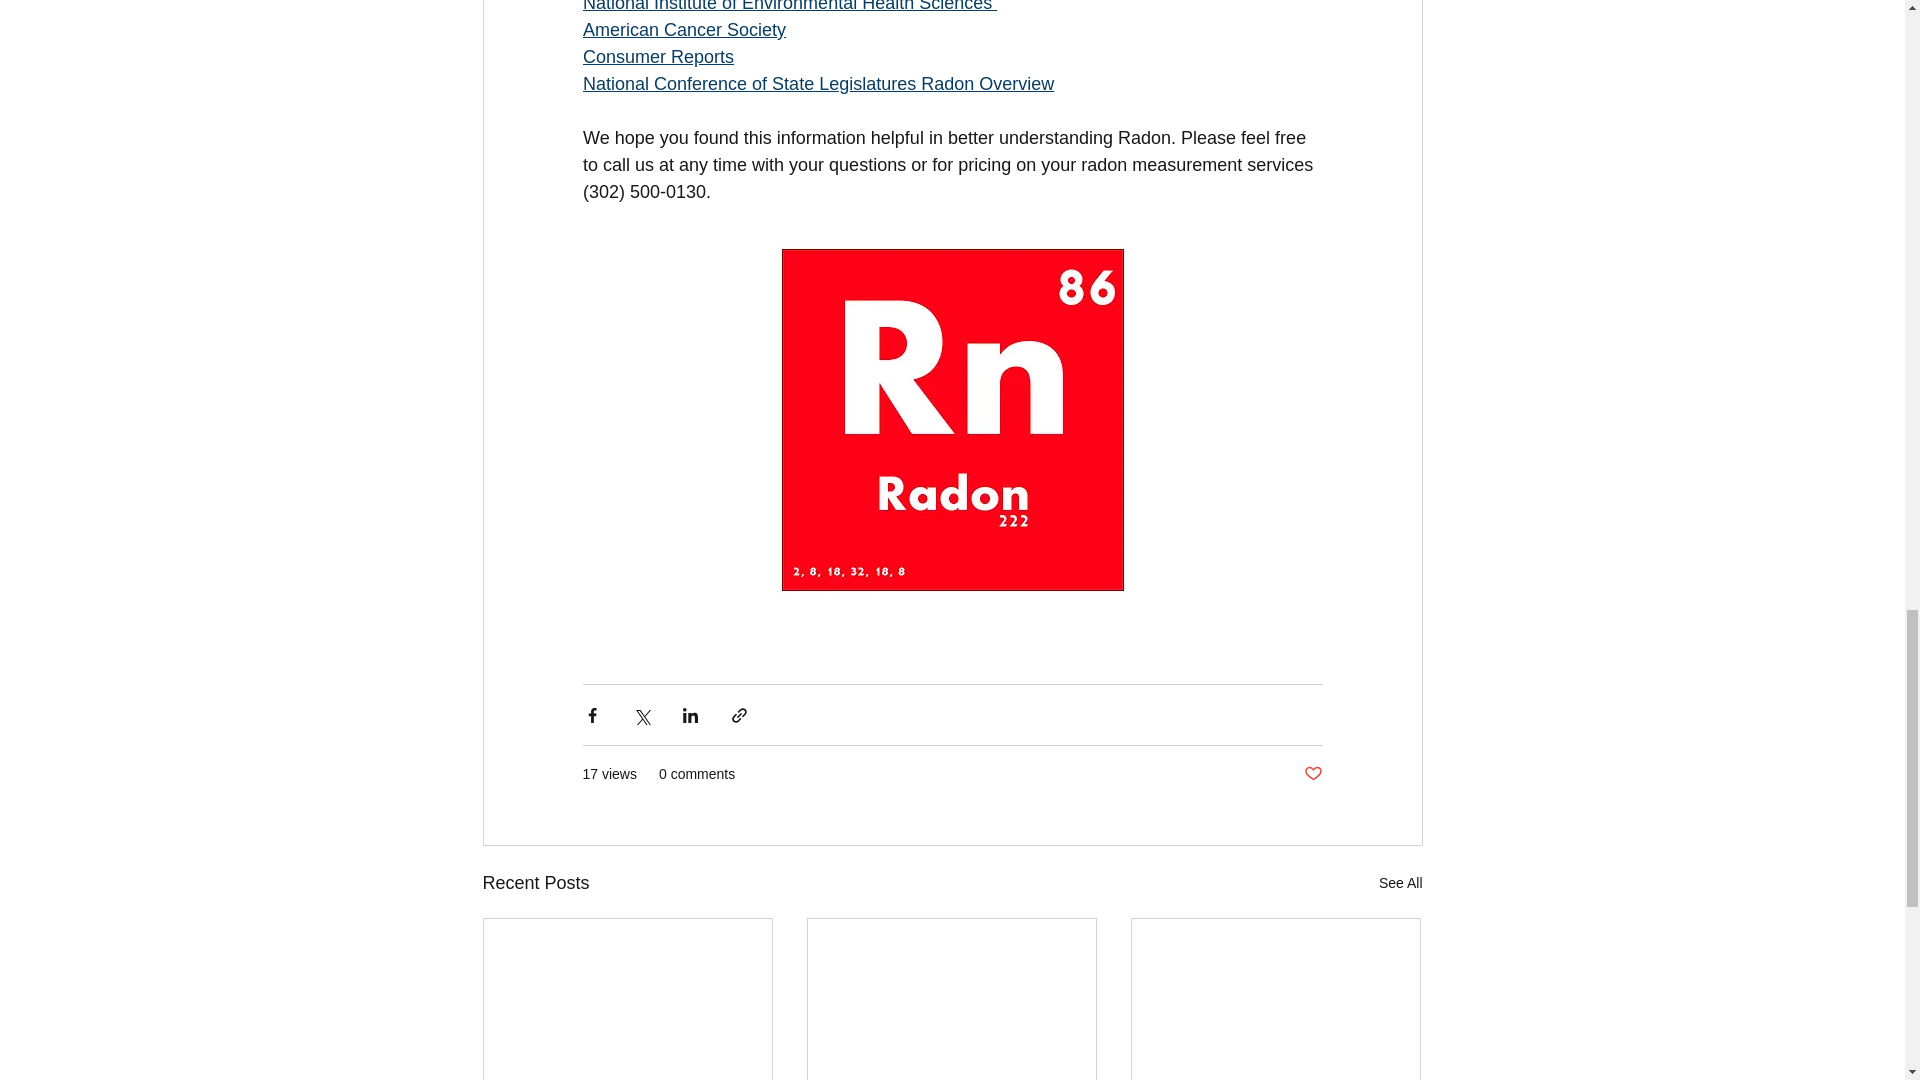  I want to click on Consumer Reports, so click(657, 56).